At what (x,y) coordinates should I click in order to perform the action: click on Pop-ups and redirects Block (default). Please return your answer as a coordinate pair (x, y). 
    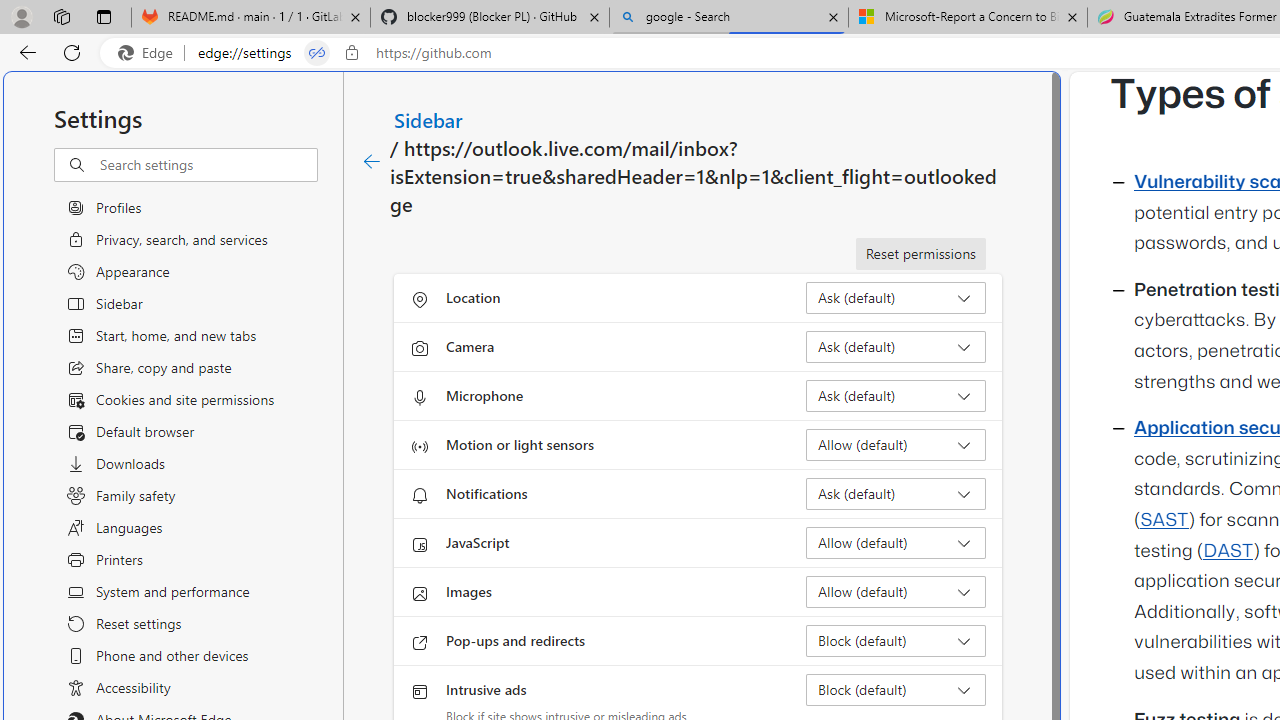
    Looking at the image, I should click on (896, 640).